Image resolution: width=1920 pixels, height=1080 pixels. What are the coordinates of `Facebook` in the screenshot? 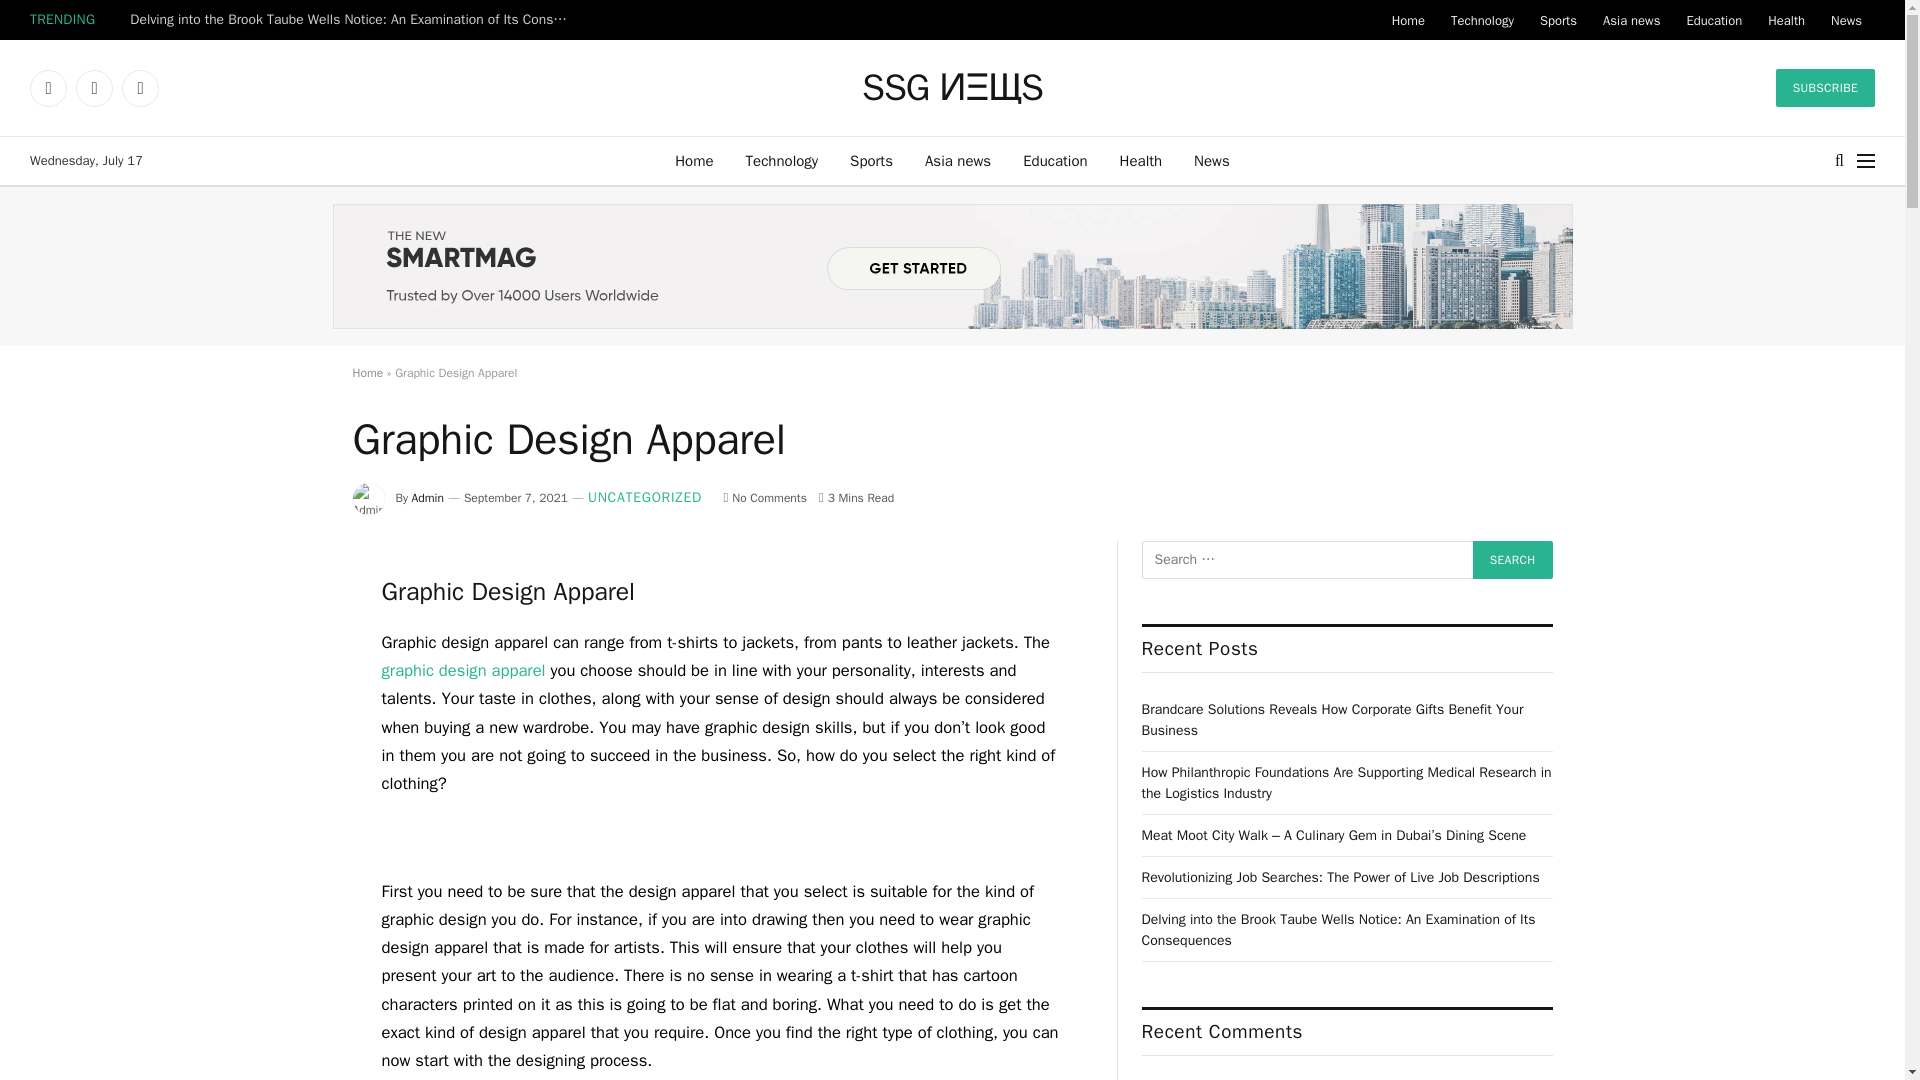 It's located at (48, 88).